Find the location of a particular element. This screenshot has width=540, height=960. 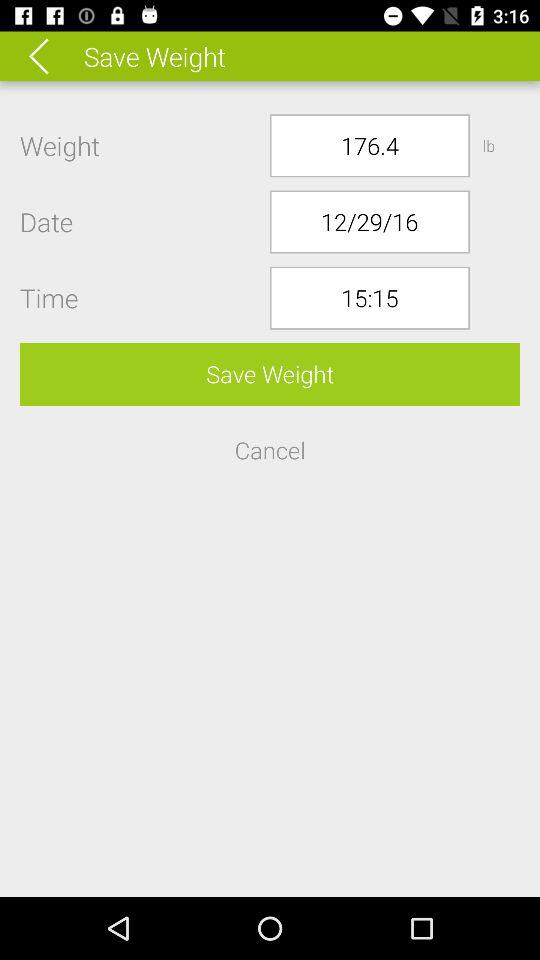

turn off the app next to save weight app is located at coordinates (52, 56).